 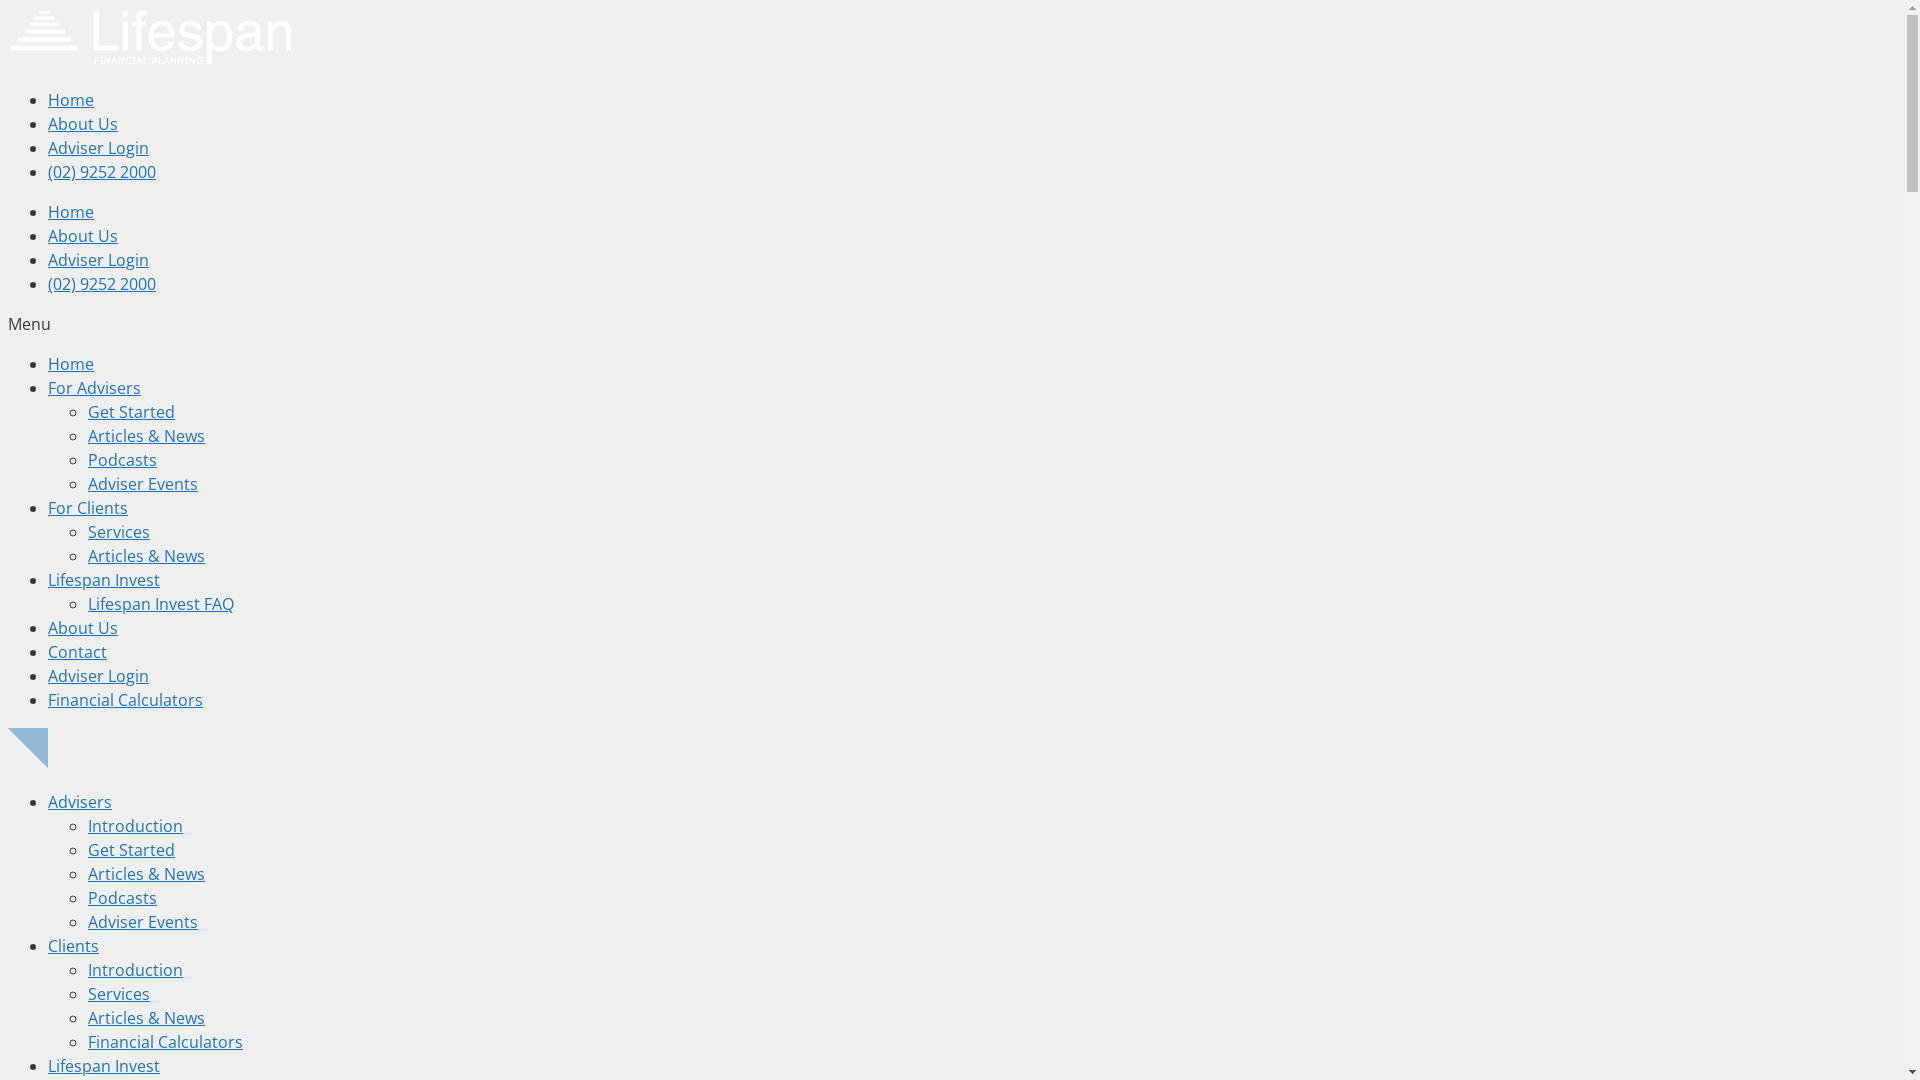 What do you see at coordinates (119, 532) in the screenshot?
I see `Services` at bounding box center [119, 532].